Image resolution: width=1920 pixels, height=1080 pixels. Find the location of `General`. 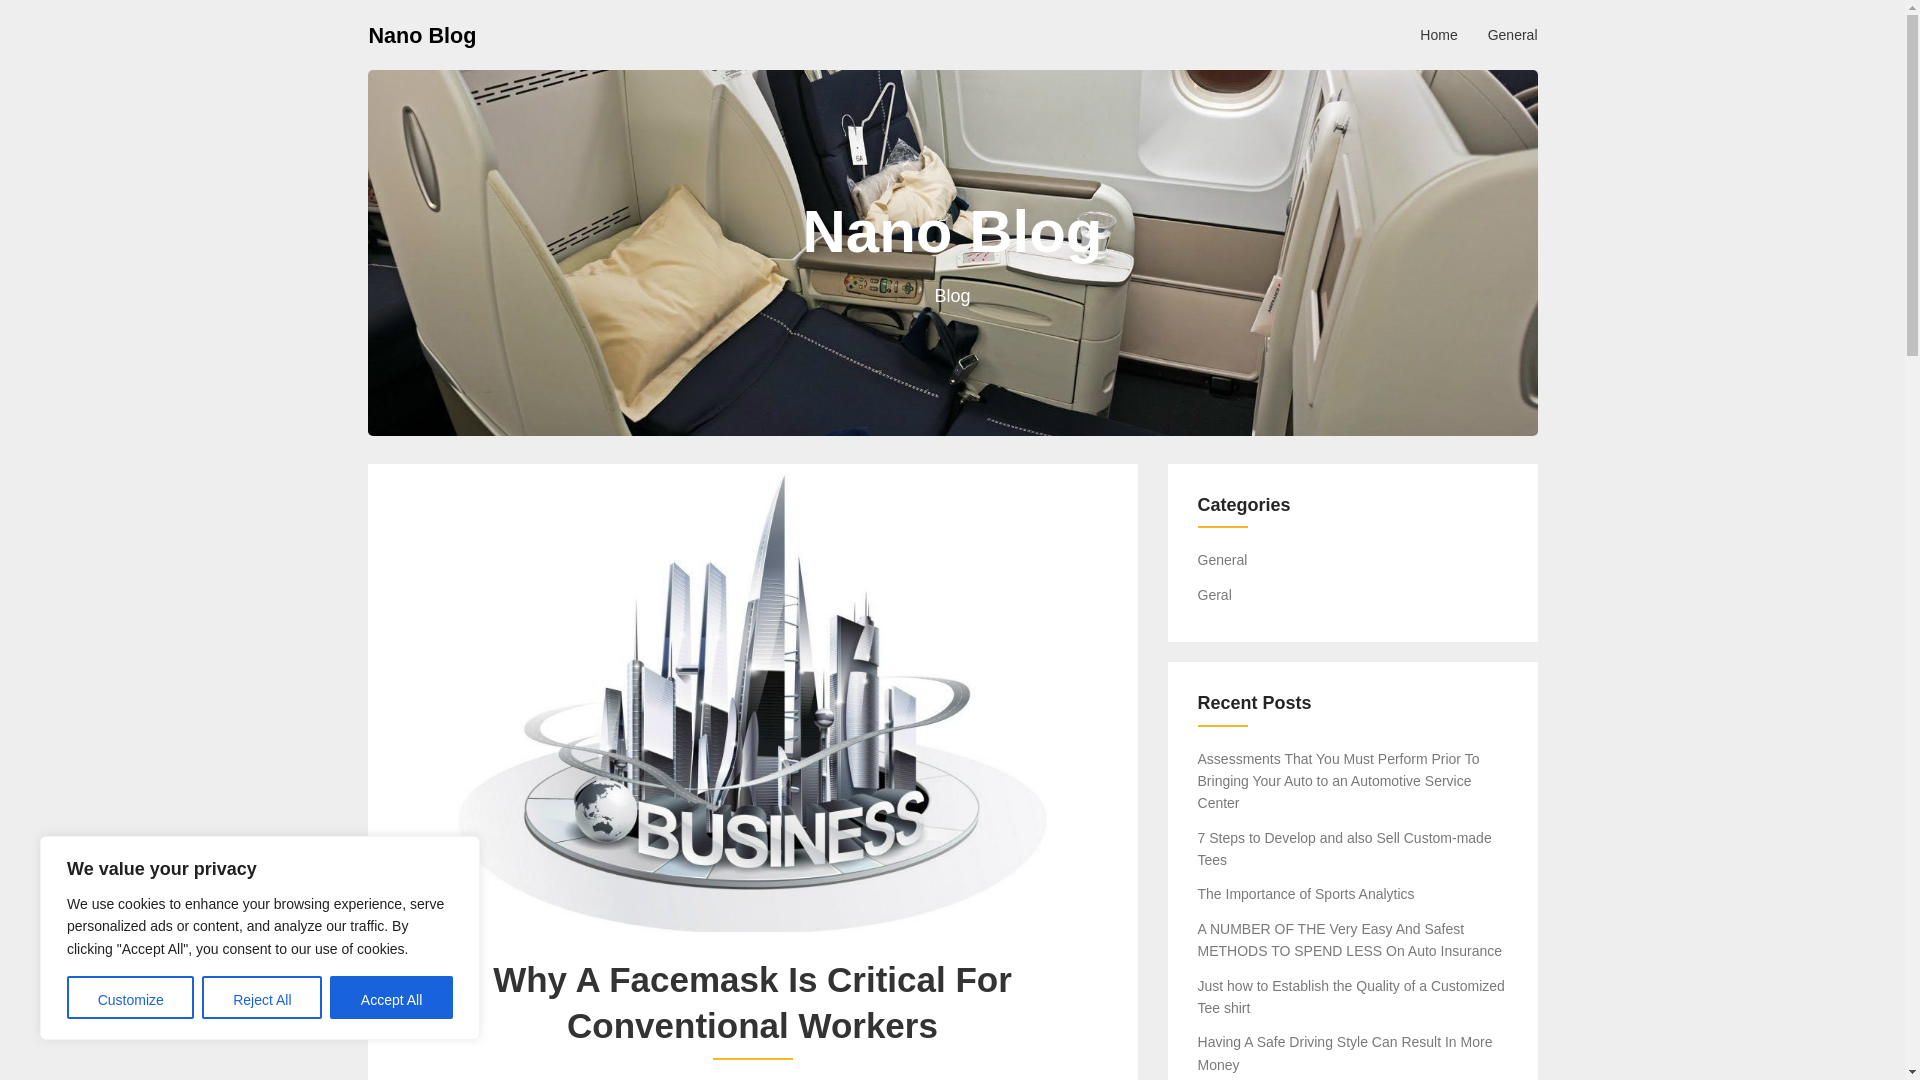

General is located at coordinates (1223, 560).